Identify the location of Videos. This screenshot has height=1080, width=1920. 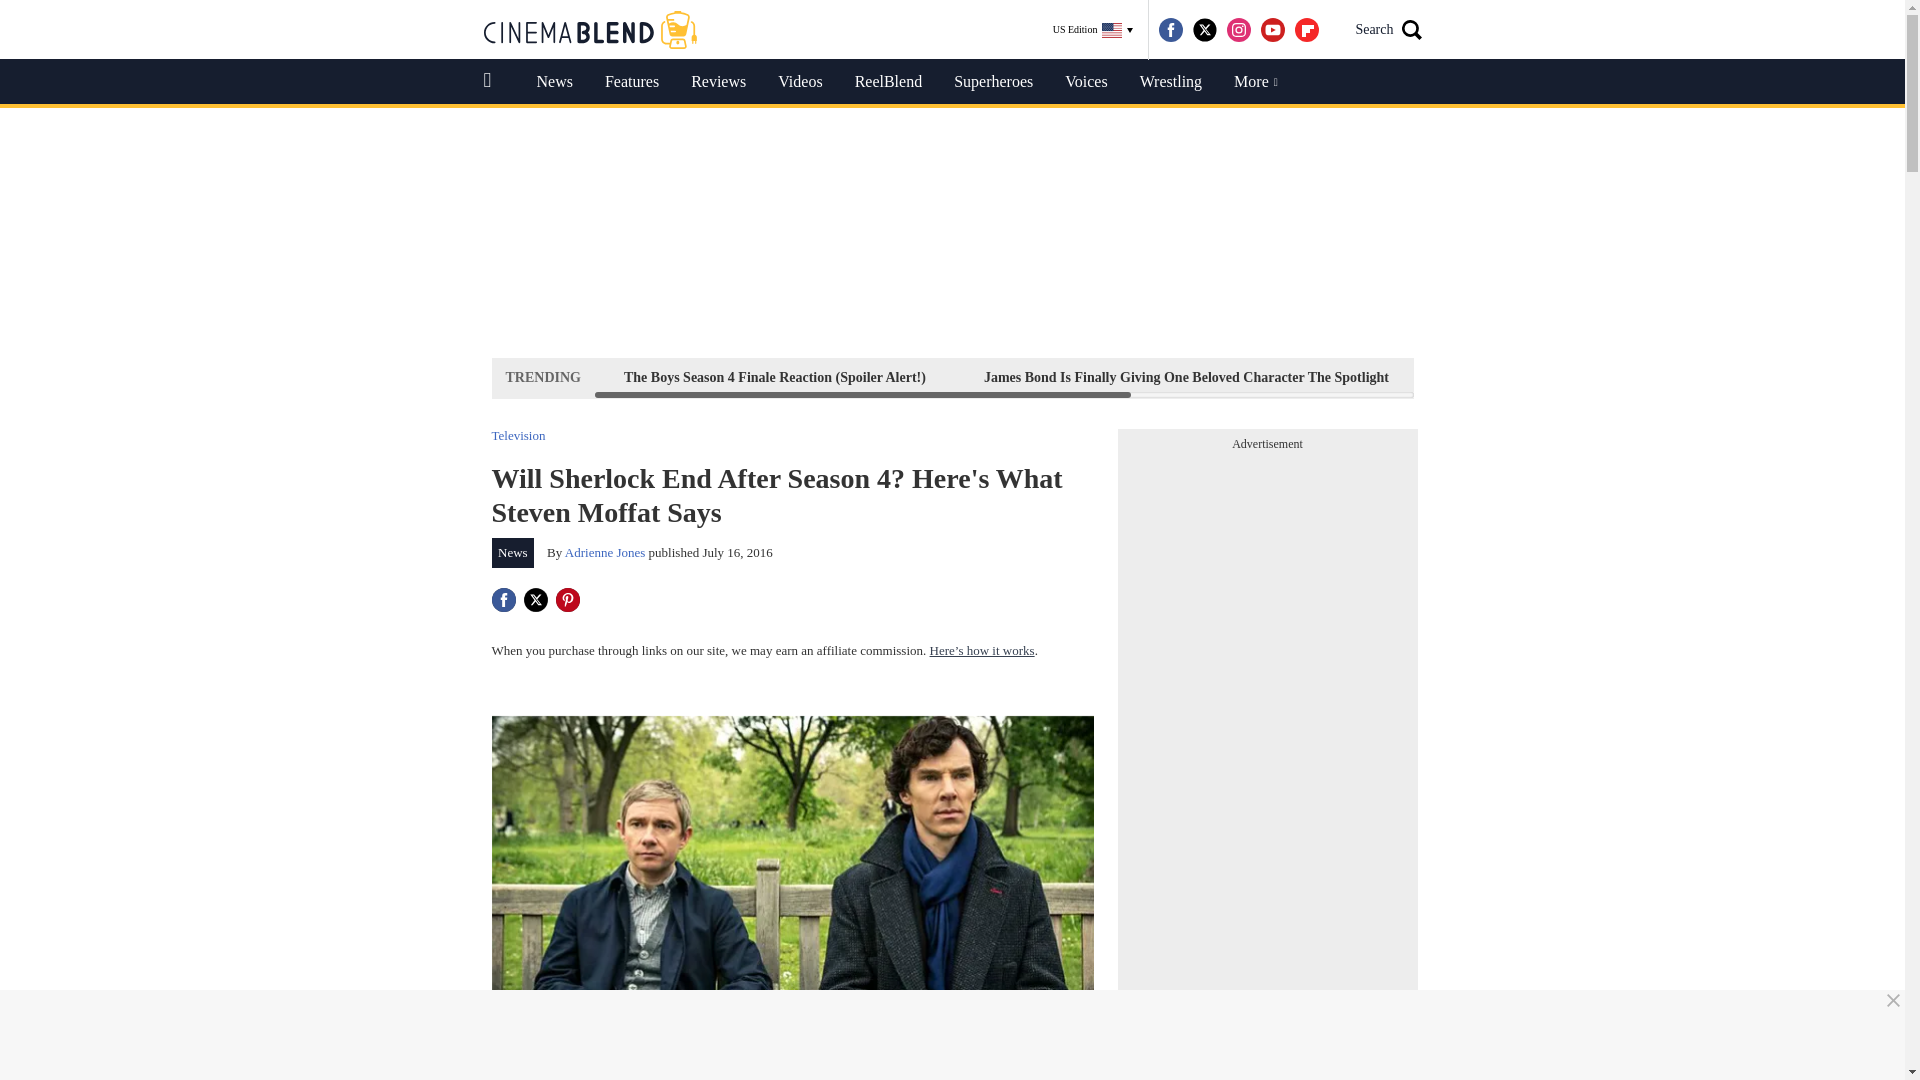
(800, 82).